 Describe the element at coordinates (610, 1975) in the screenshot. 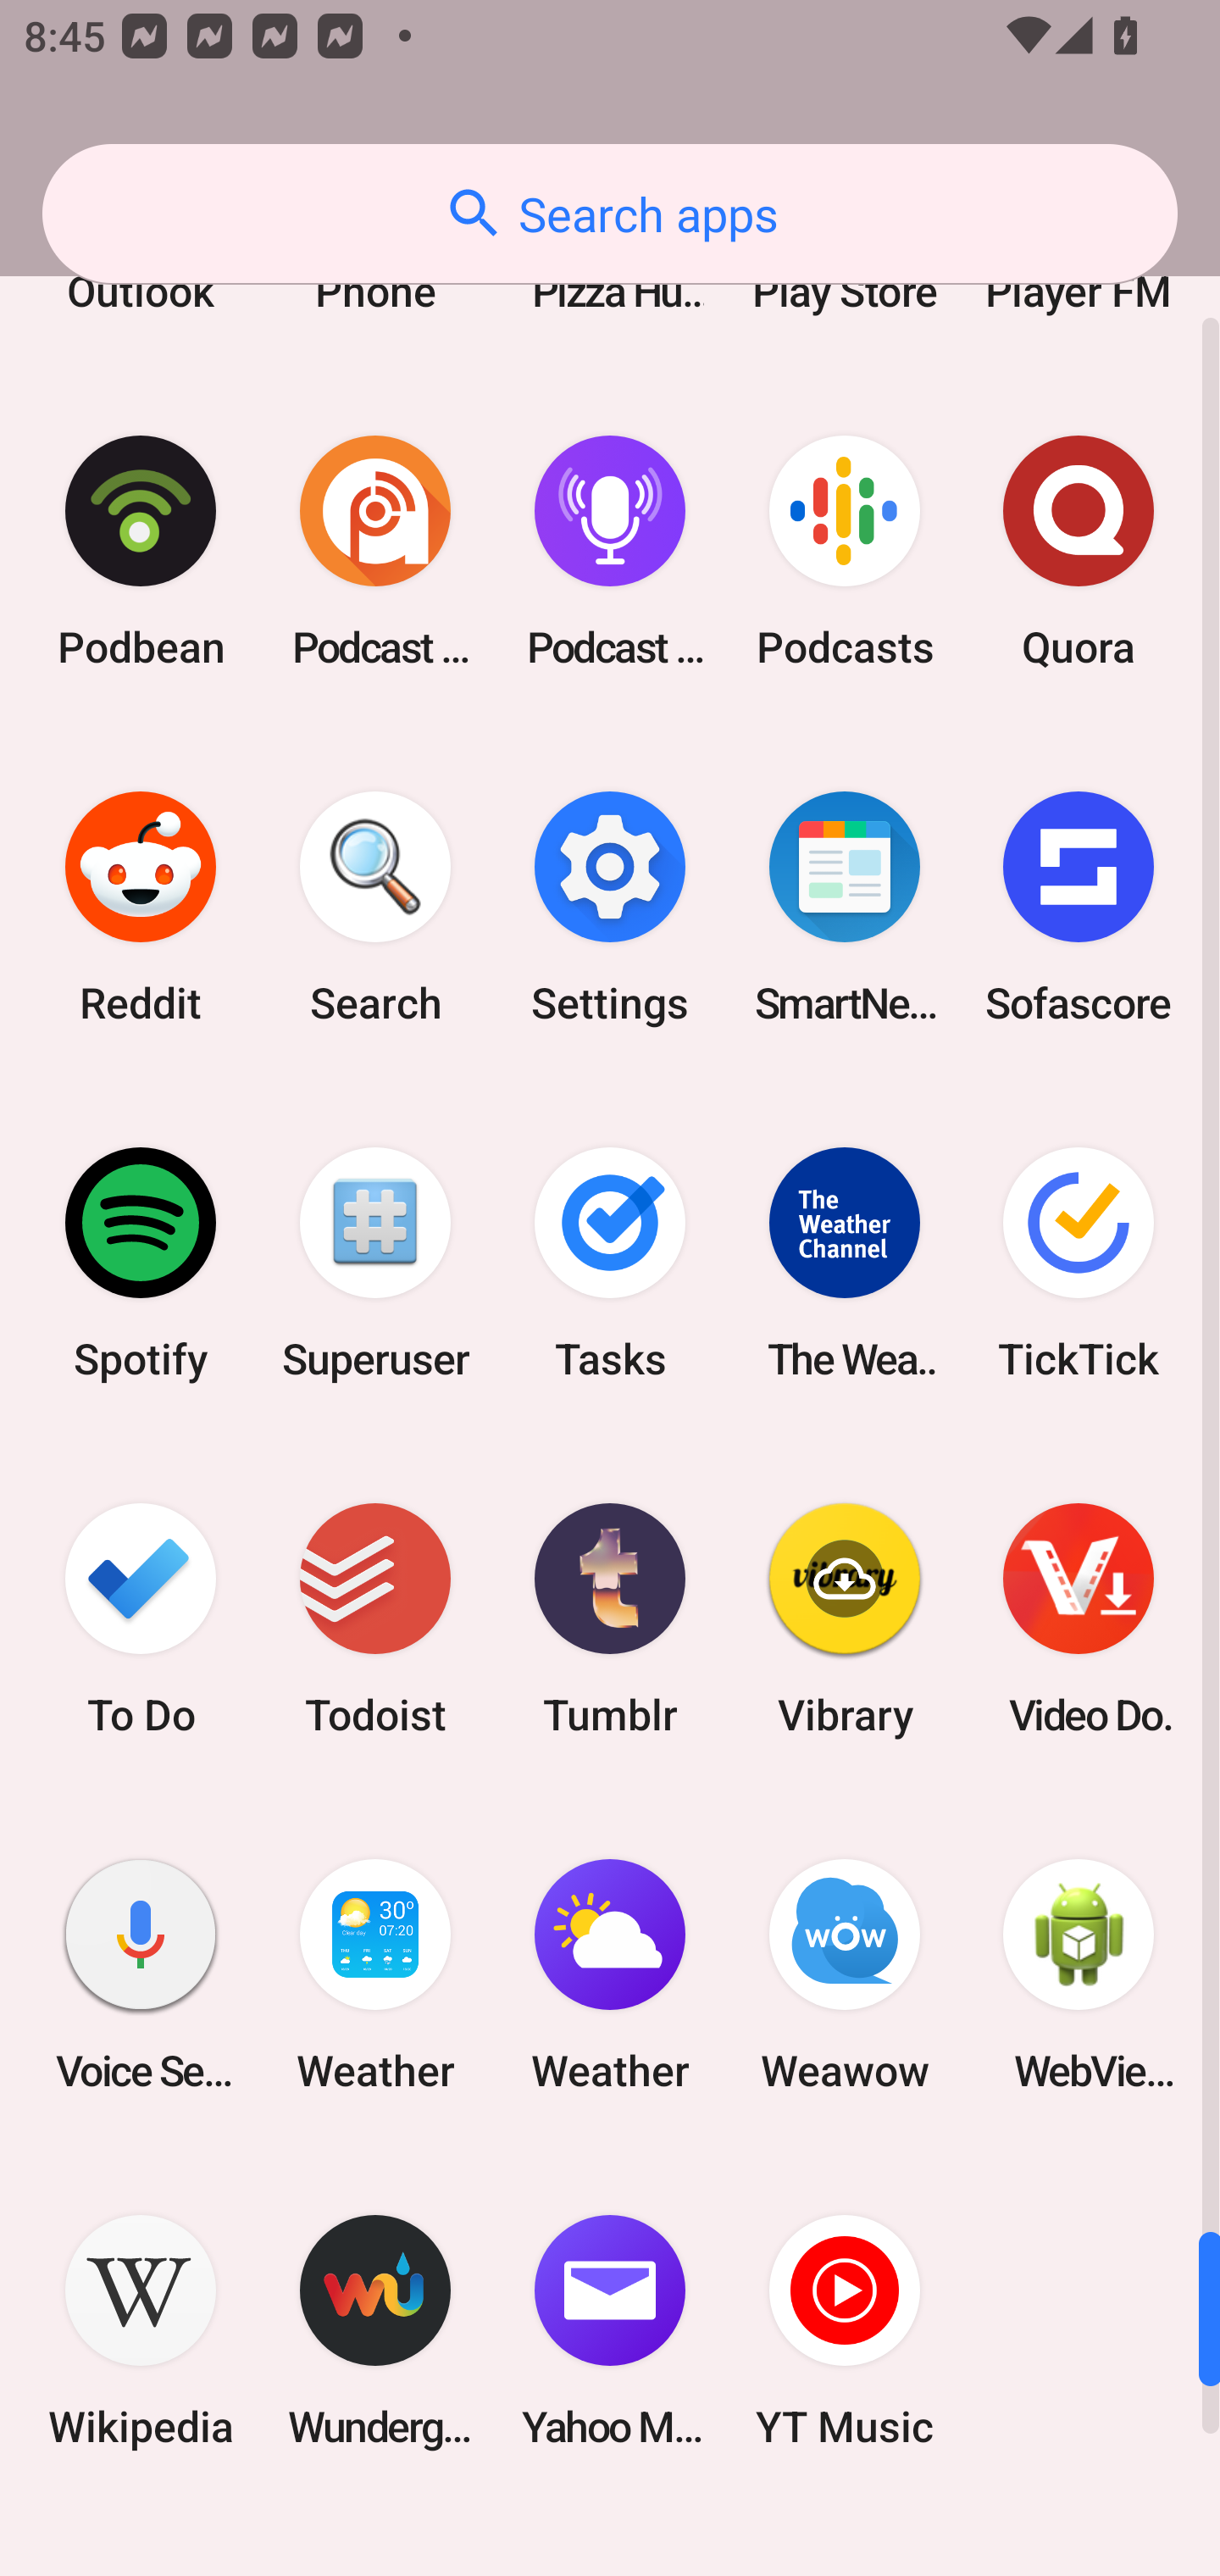

I see `Weather` at that location.